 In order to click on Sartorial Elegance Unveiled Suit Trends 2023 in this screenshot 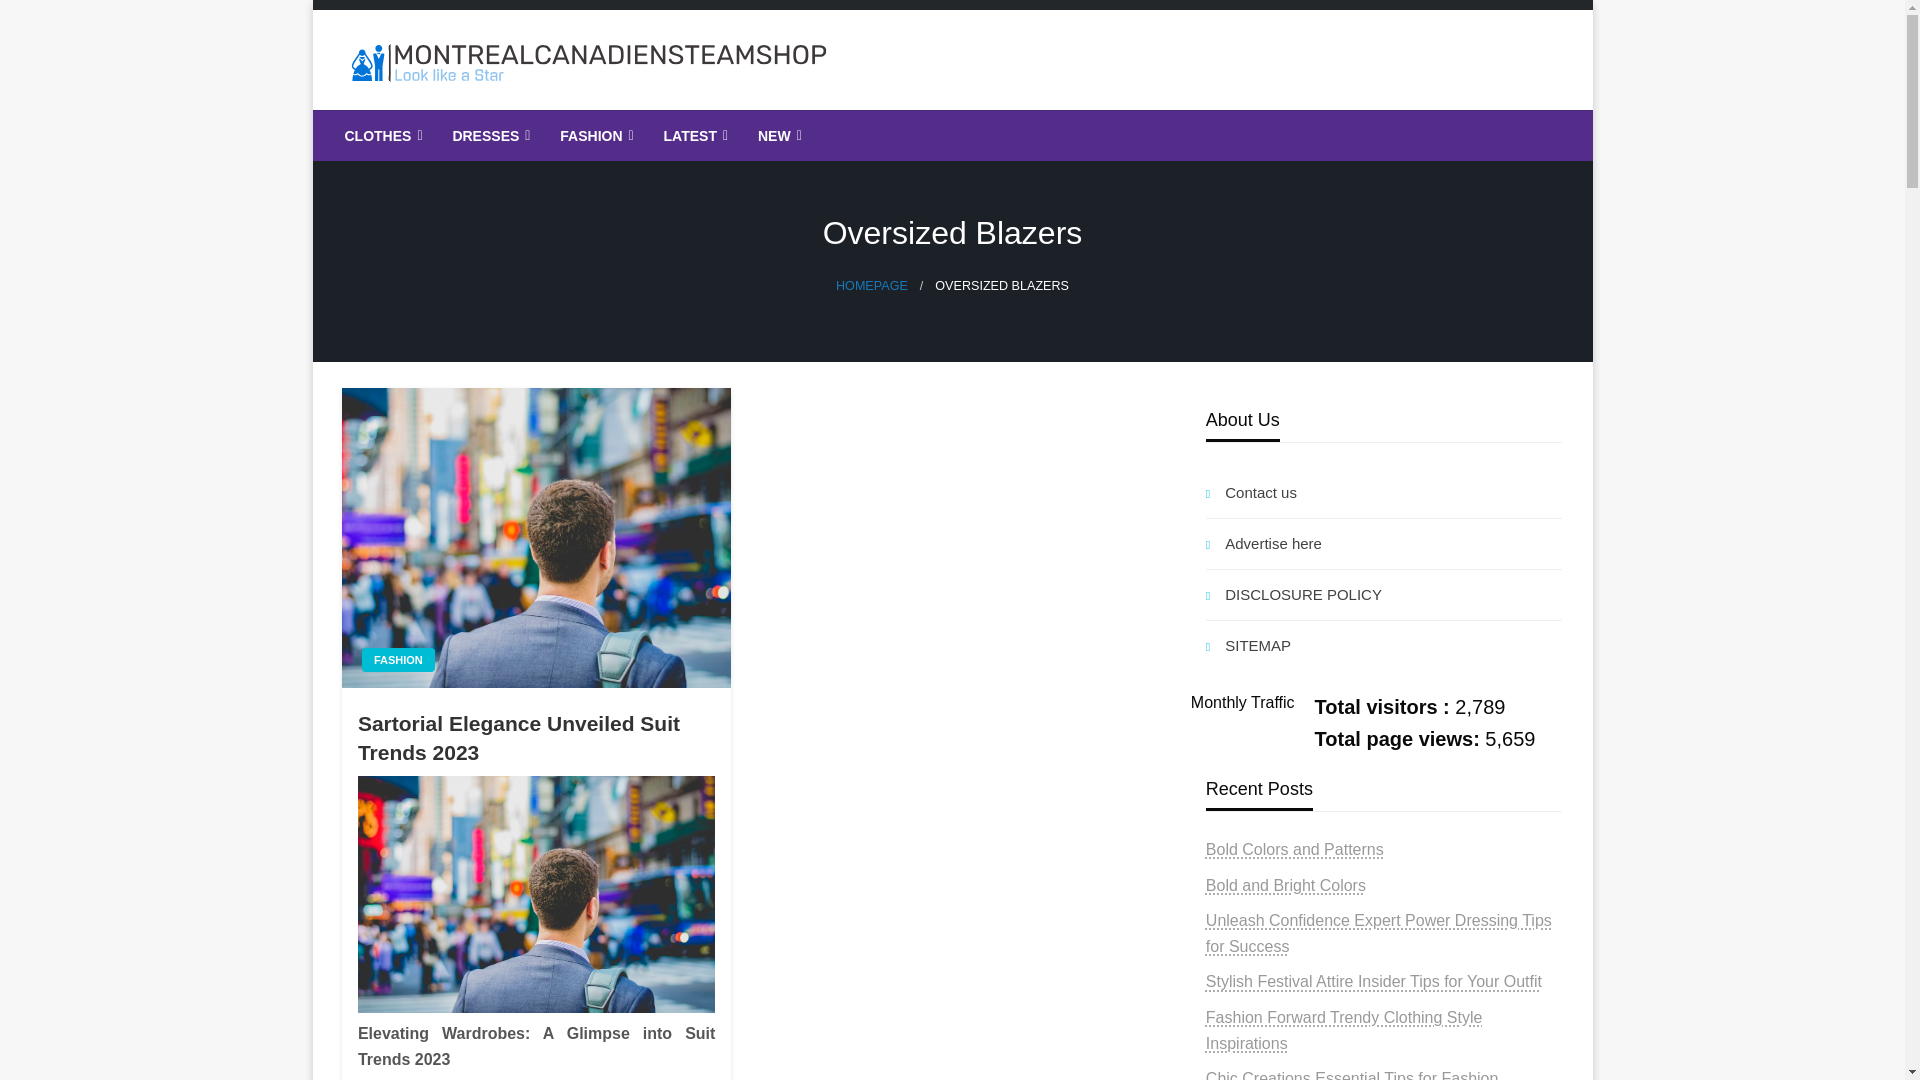, I will do `click(536, 738)`.